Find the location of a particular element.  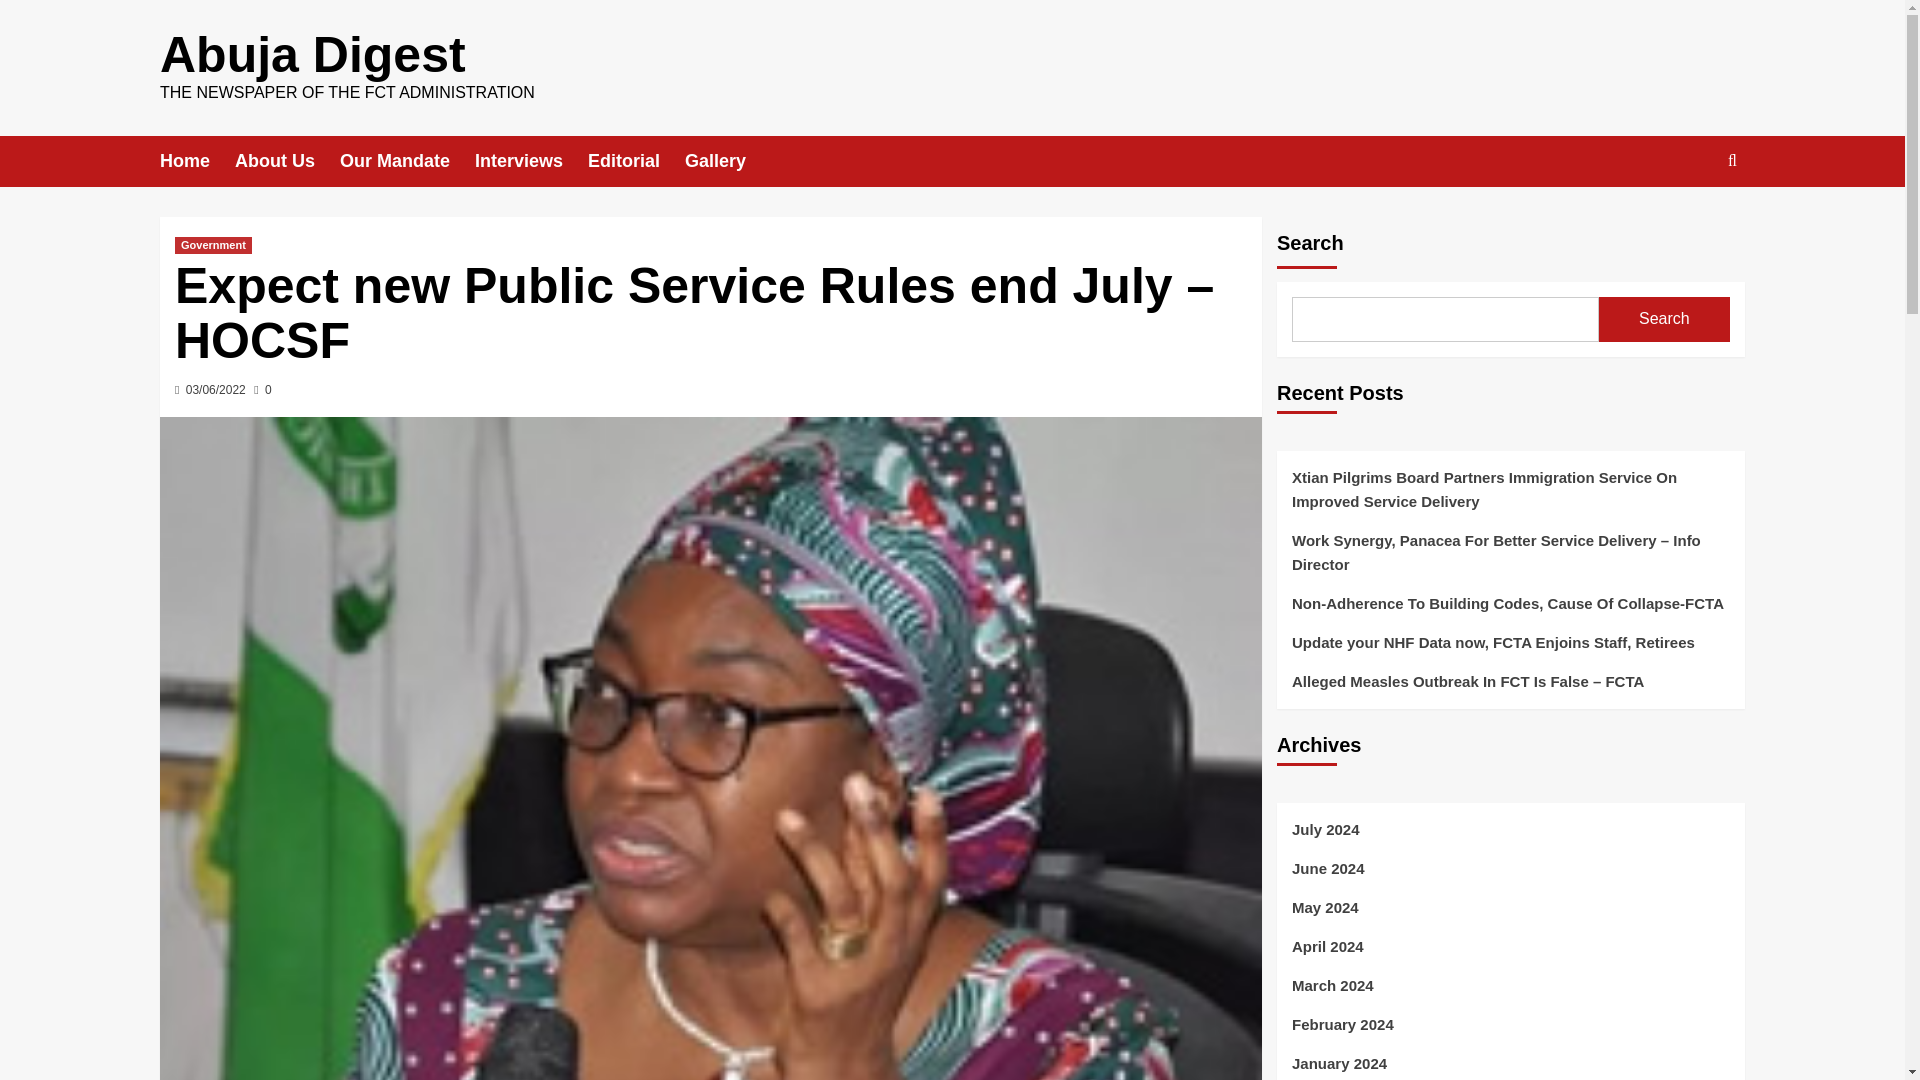

About Us is located at coordinates (286, 161).